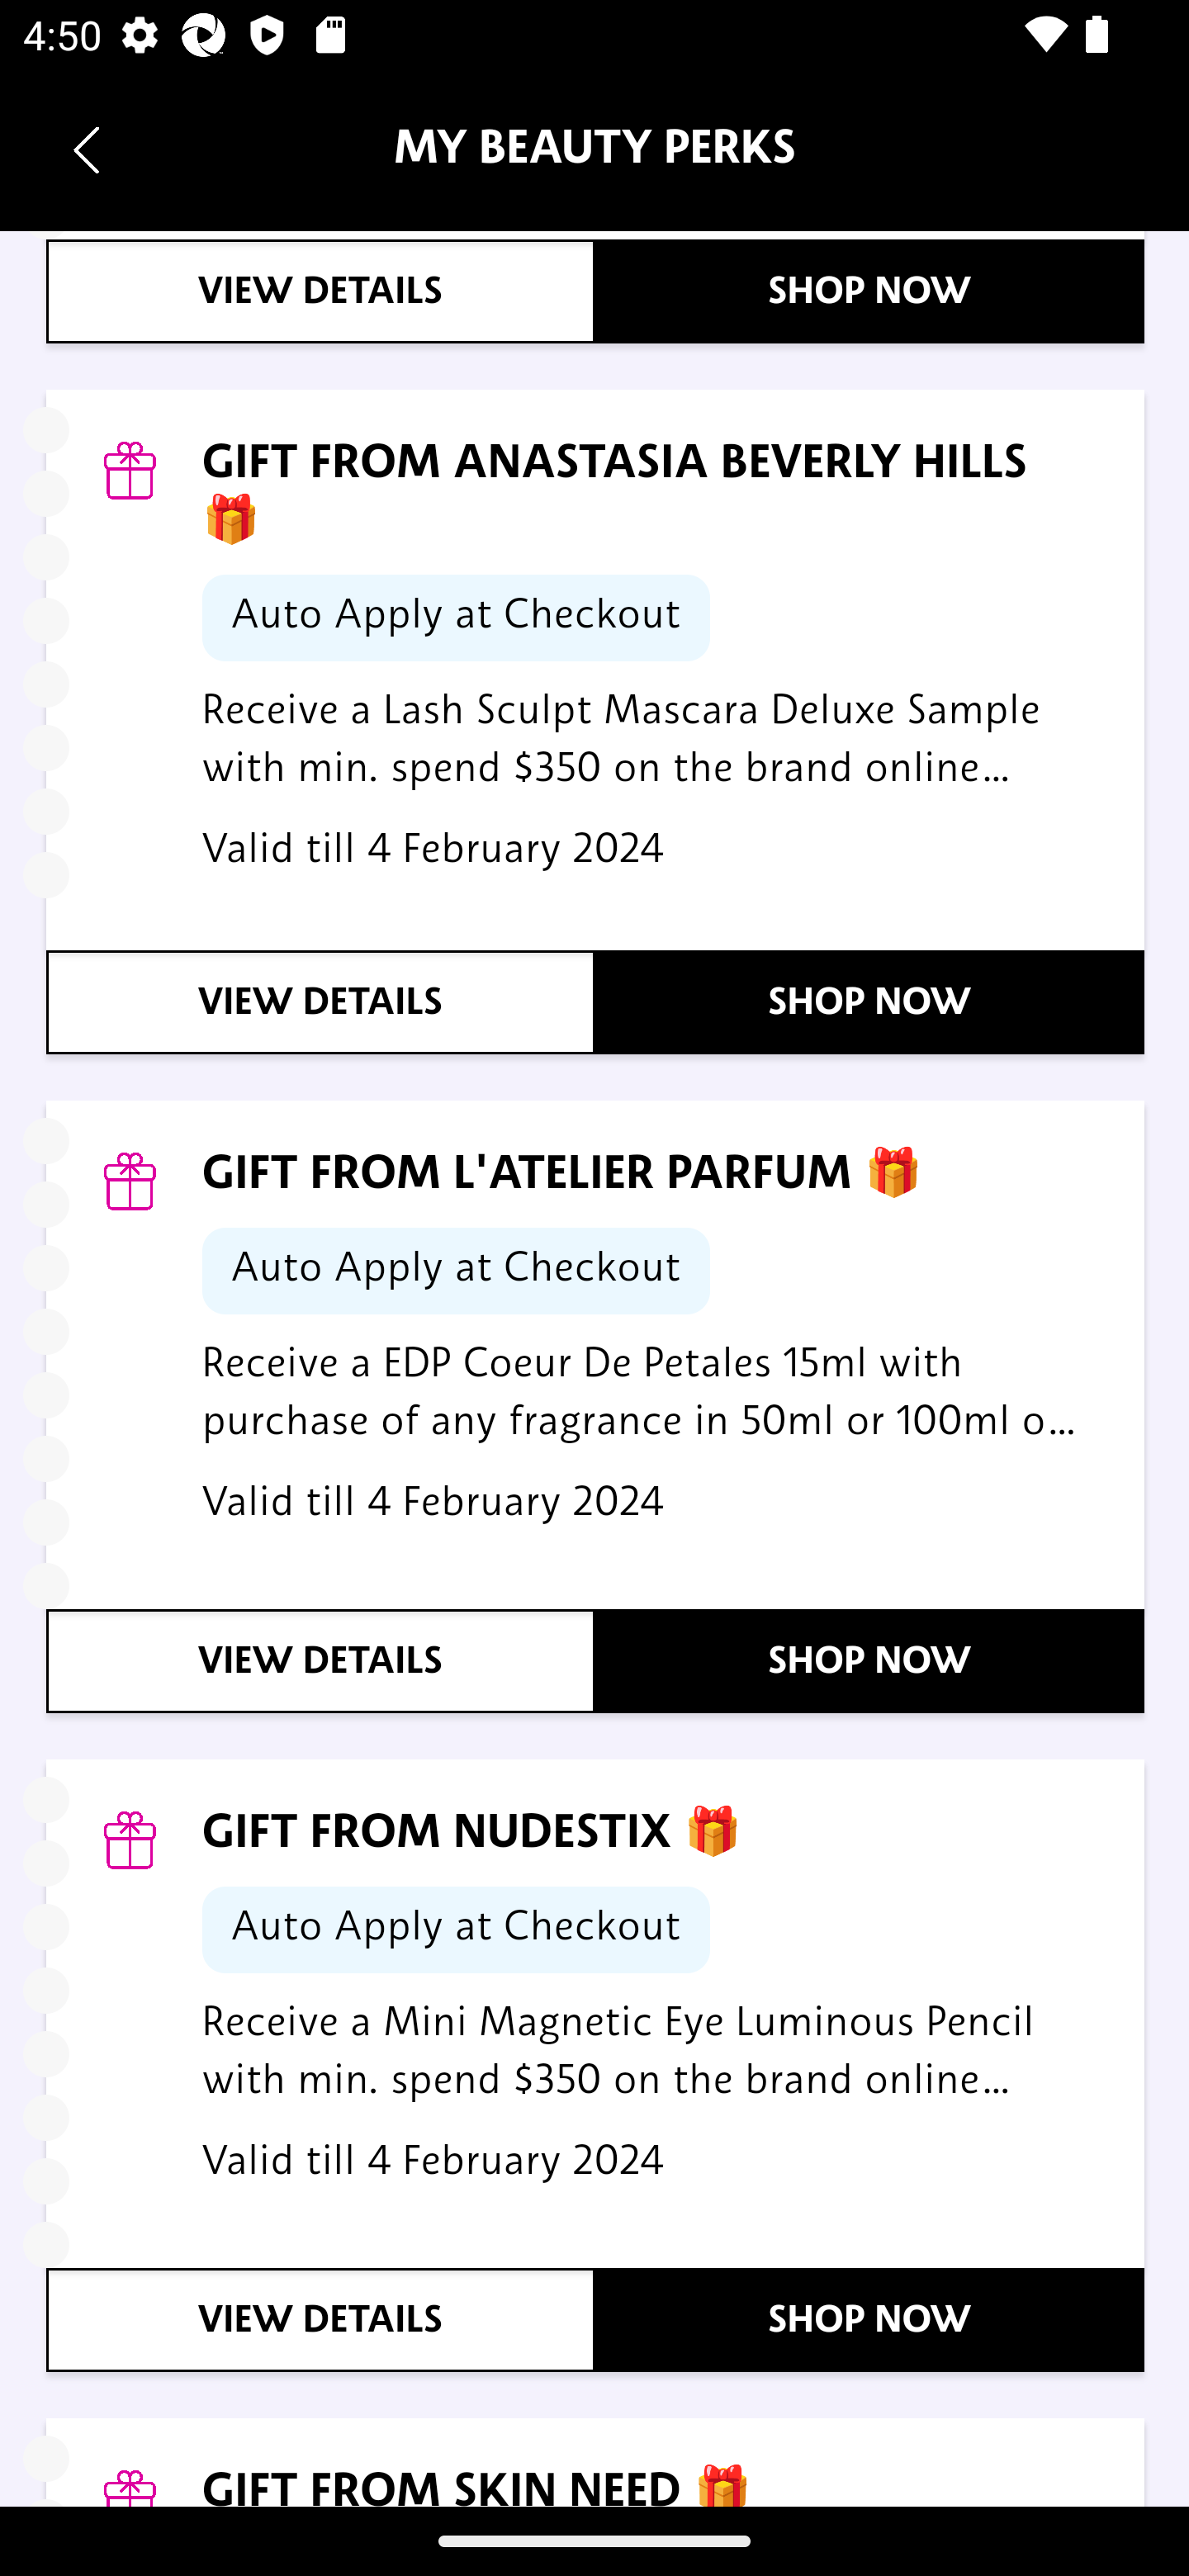 The height and width of the screenshot is (2576, 1189). What do you see at coordinates (871, 1661) in the screenshot?
I see `SHOP NOW` at bounding box center [871, 1661].